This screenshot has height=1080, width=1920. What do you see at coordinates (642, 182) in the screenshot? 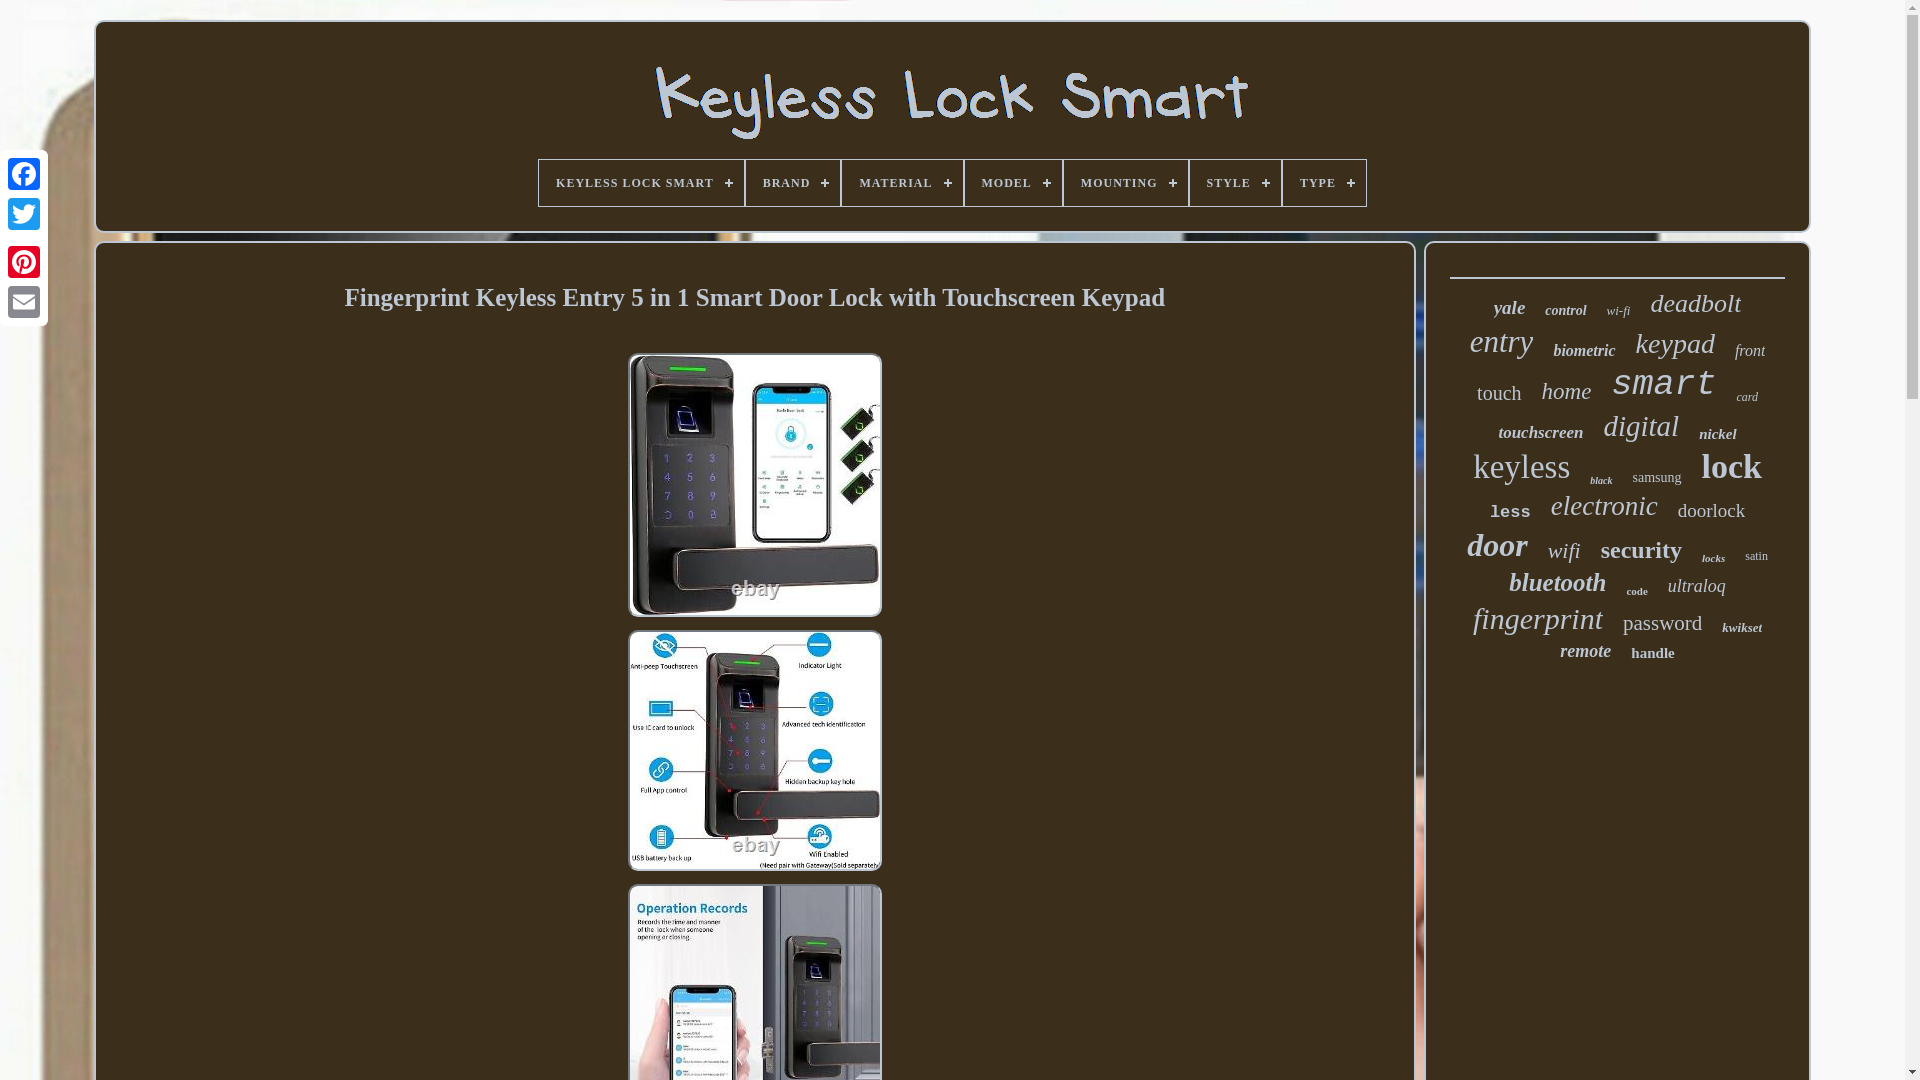
I see `KEYLESS LOCK SMART` at bounding box center [642, 182].